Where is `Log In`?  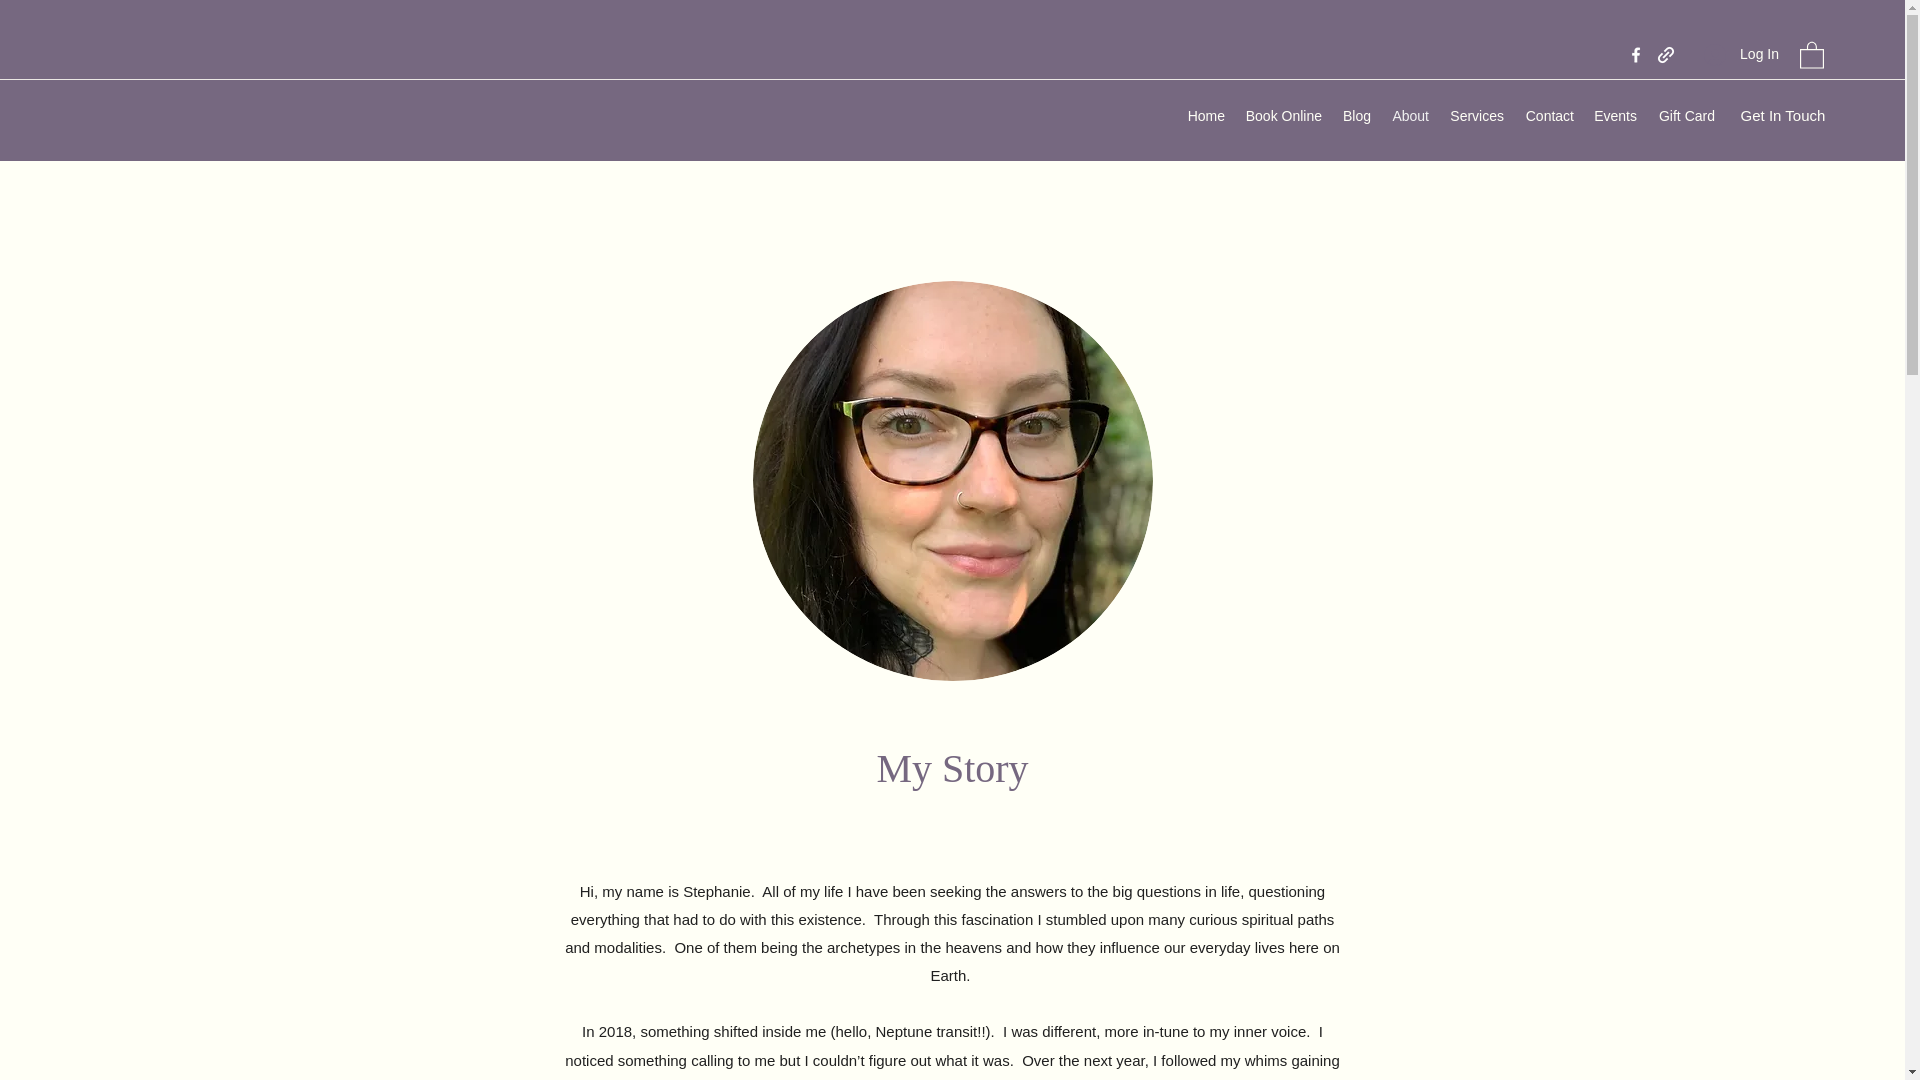
Log In is located at coordinates (1741, 54).